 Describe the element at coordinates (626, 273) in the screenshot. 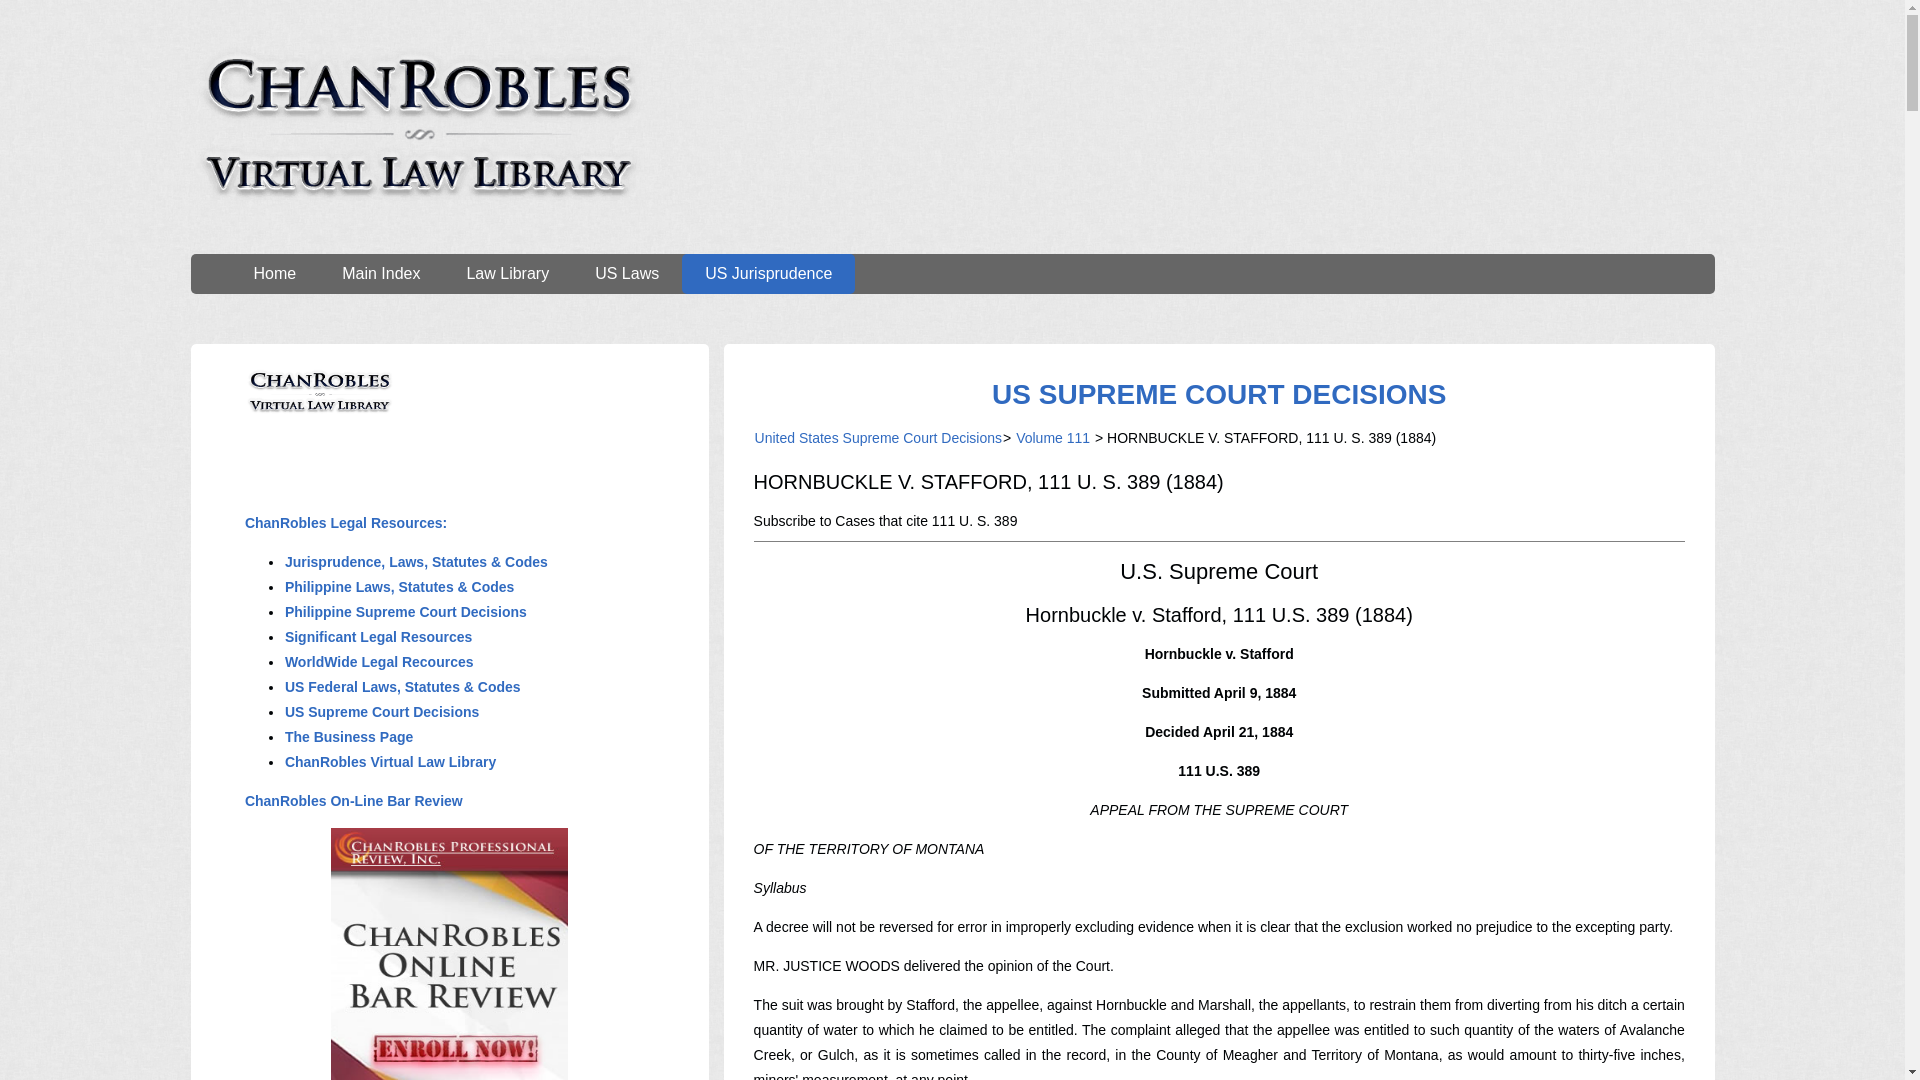

I see `US Laws` at that location.